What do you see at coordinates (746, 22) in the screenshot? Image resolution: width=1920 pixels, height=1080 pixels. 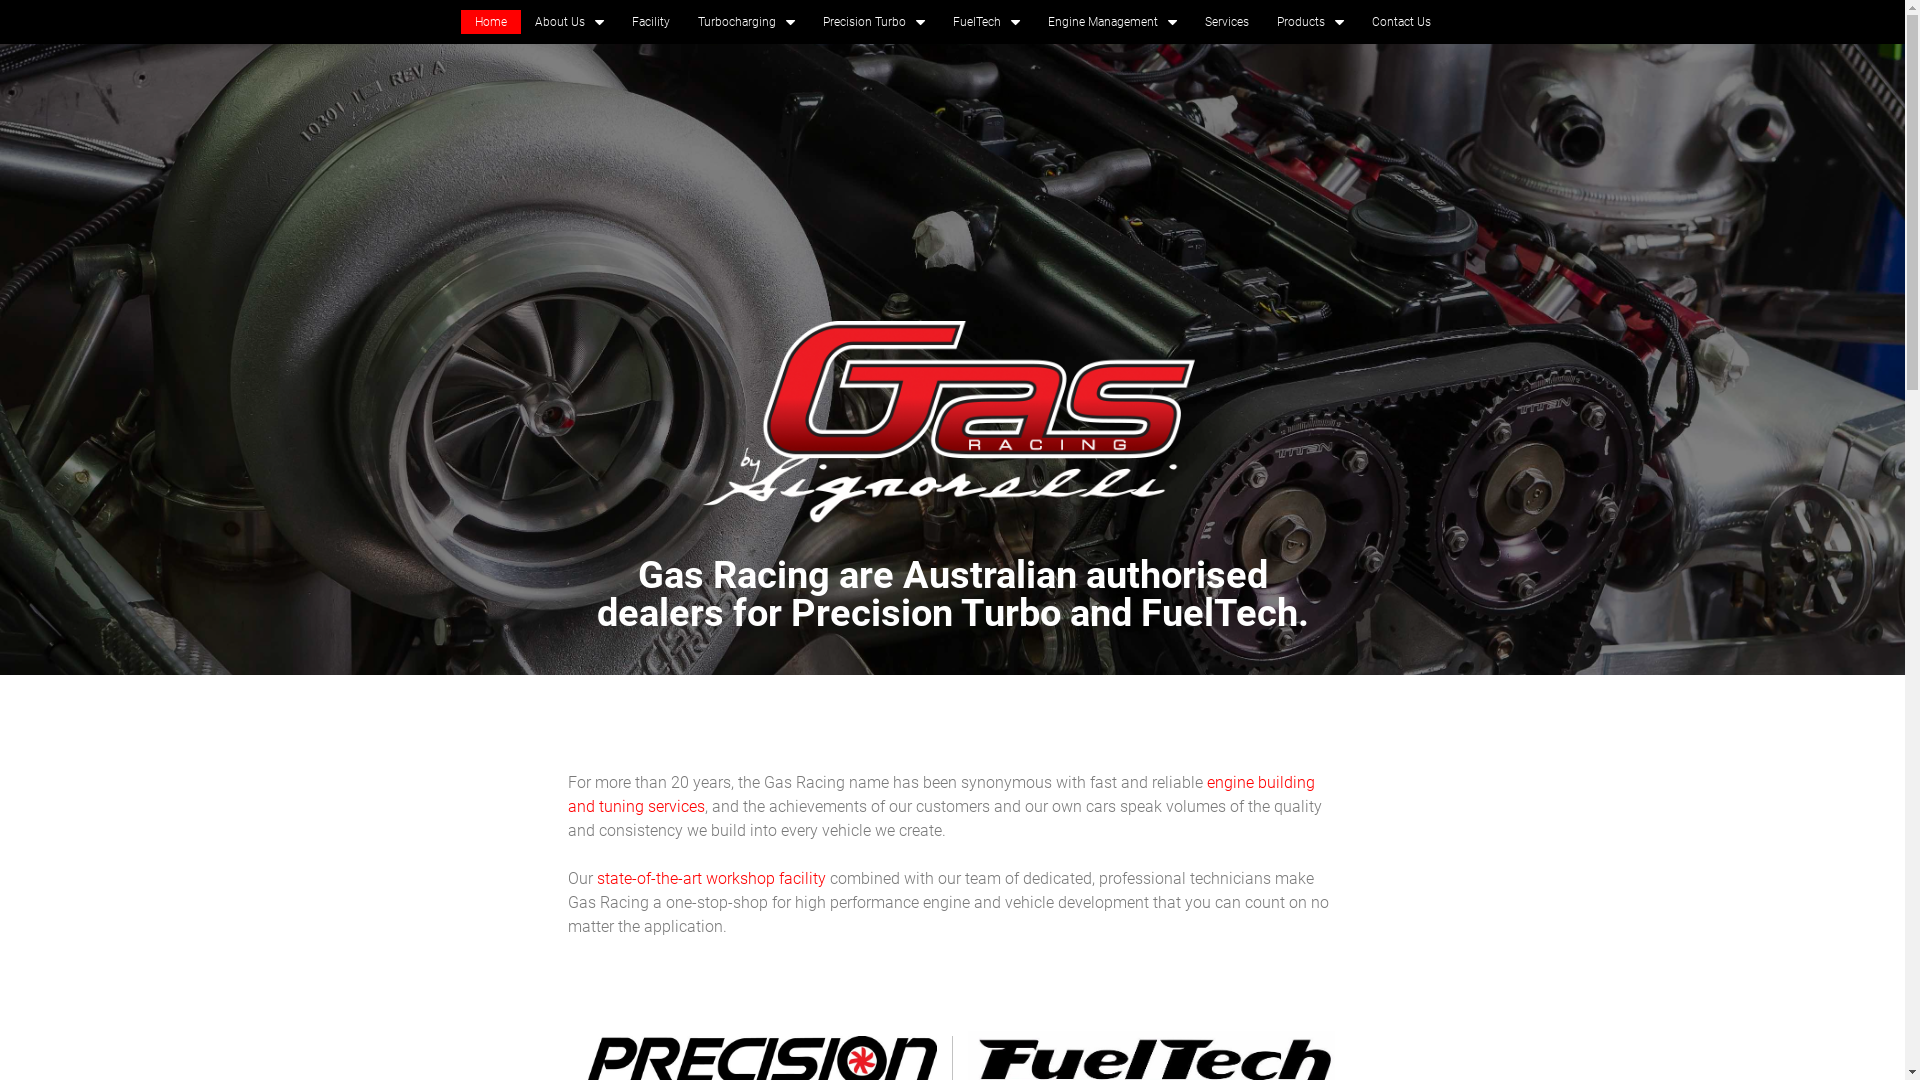 I see `Turbocharging` at bounding box center [746, 22].